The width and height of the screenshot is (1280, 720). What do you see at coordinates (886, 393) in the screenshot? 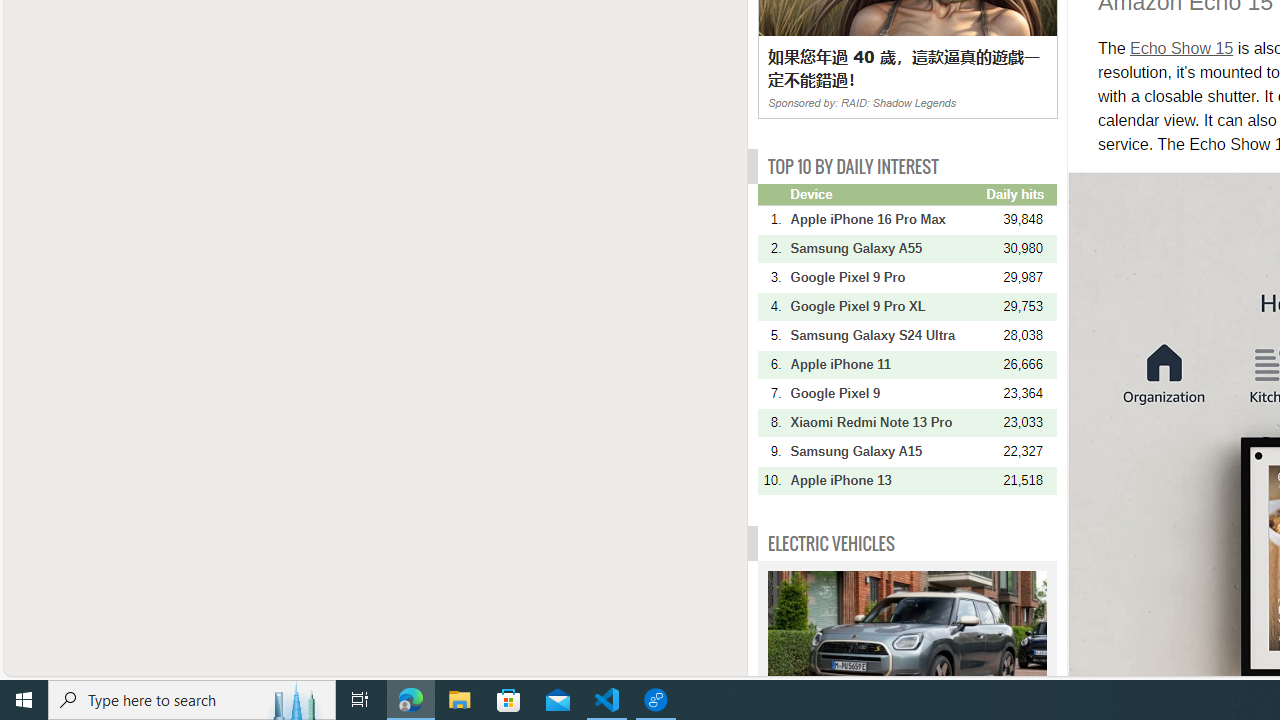
I see `Google Pixel 9` at bounding box center [886, 393].